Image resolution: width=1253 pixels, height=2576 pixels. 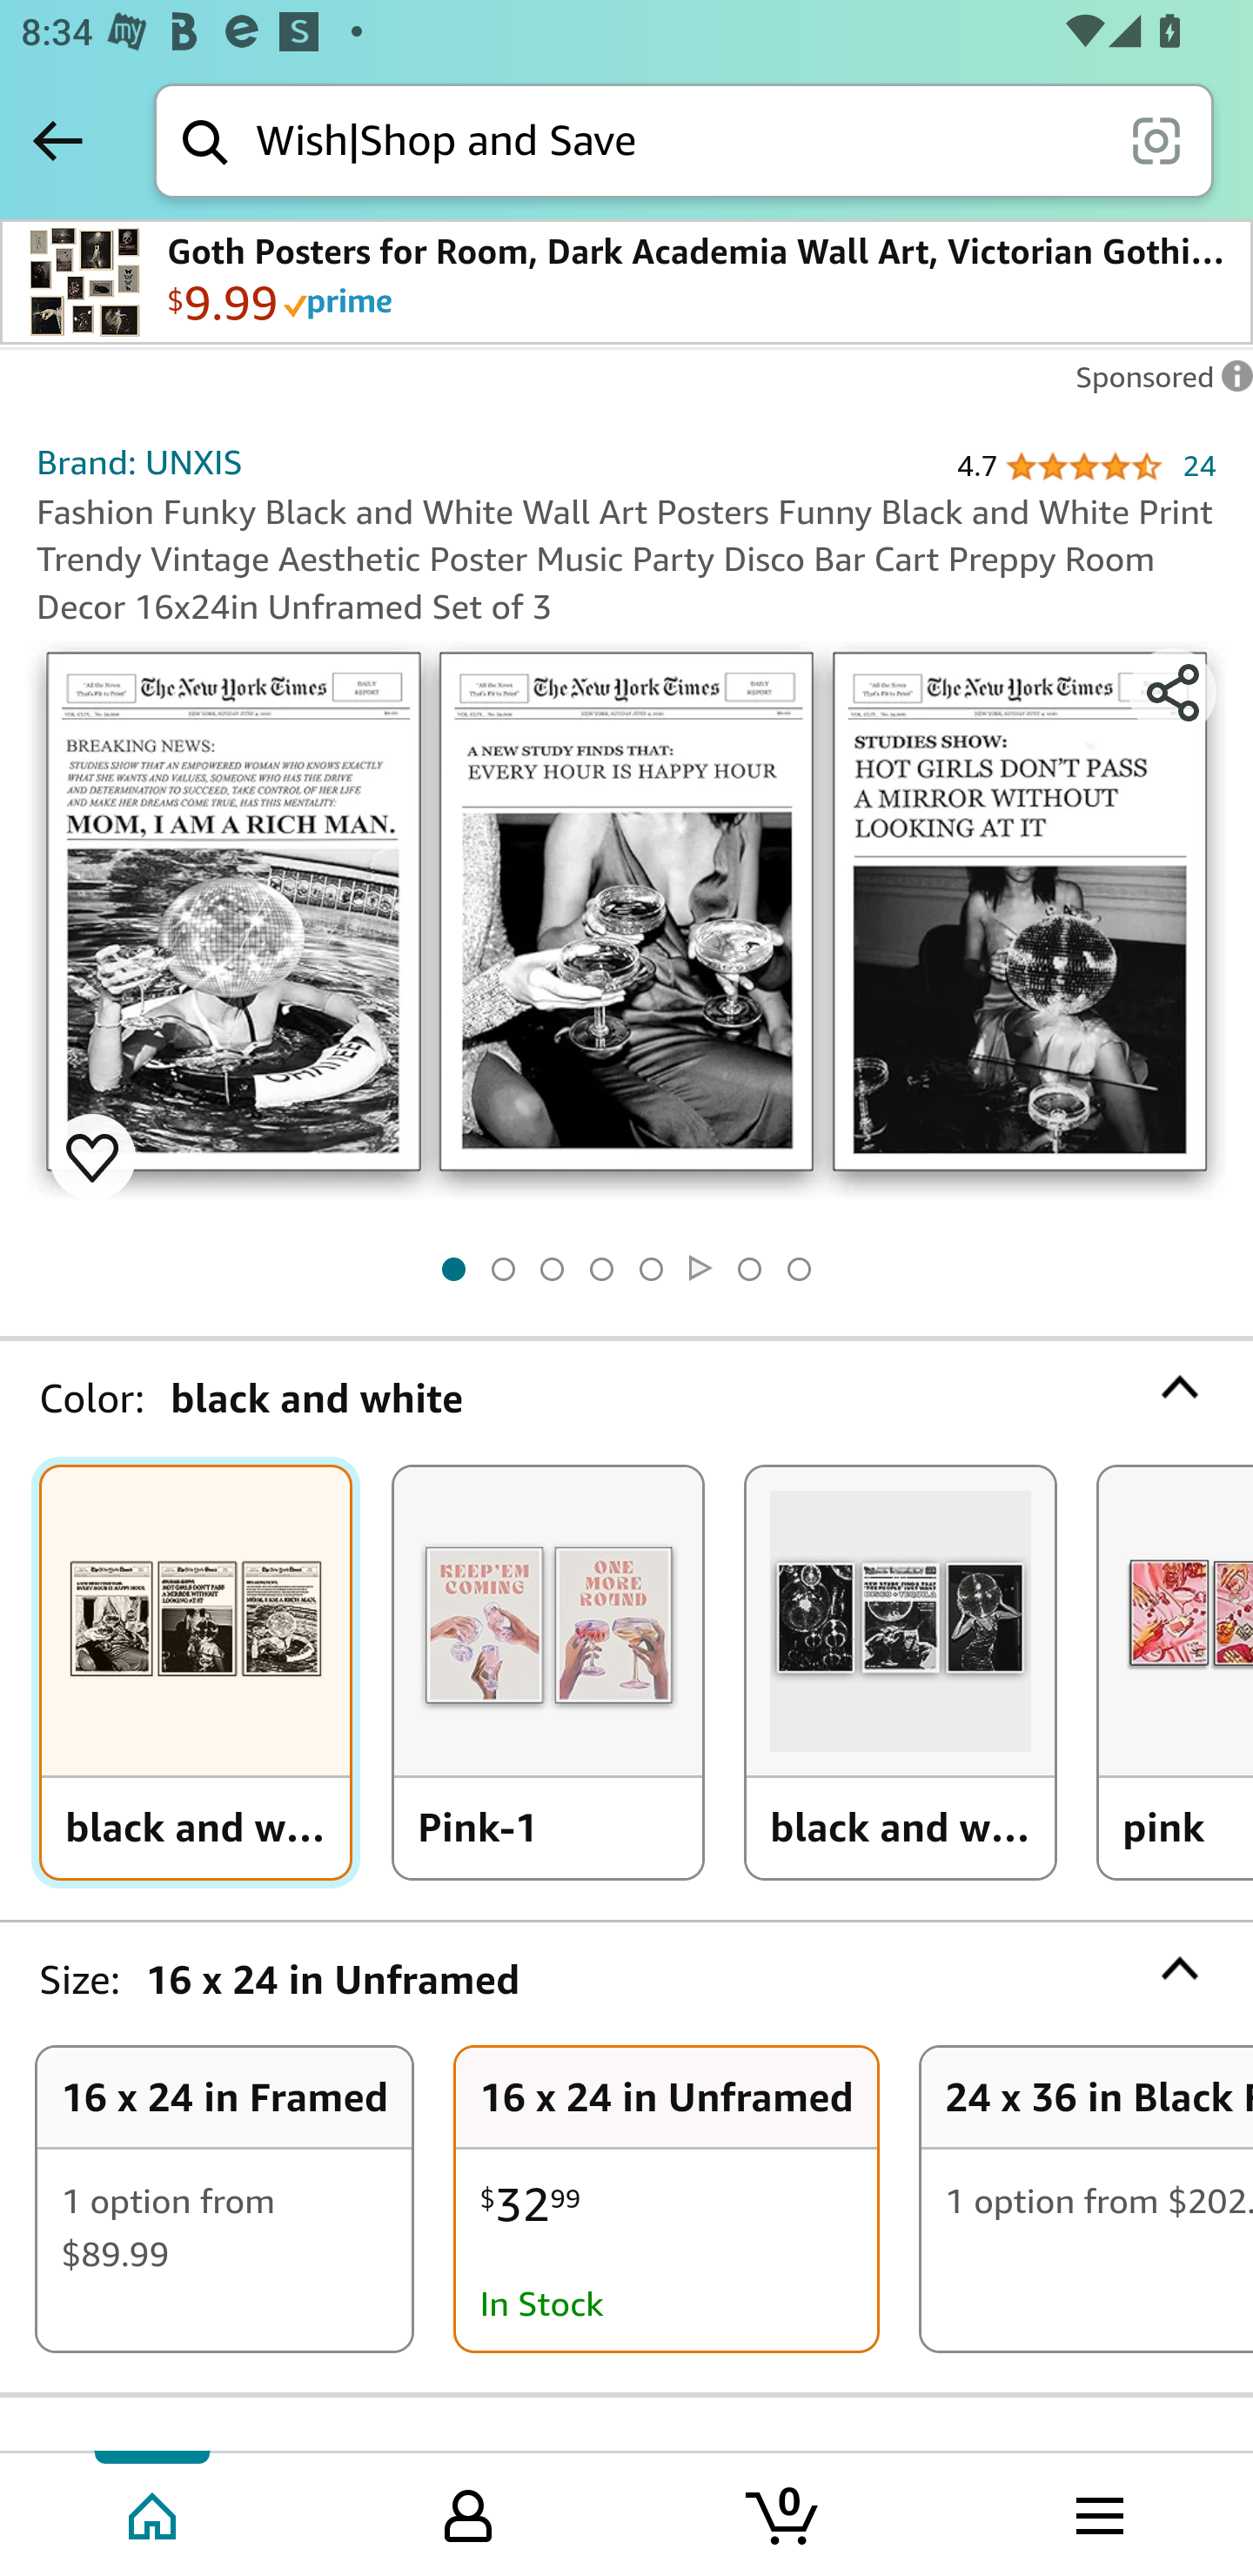 I want to click on Browse menu Tab 4 of 4, so click(x=1097, y=2512).